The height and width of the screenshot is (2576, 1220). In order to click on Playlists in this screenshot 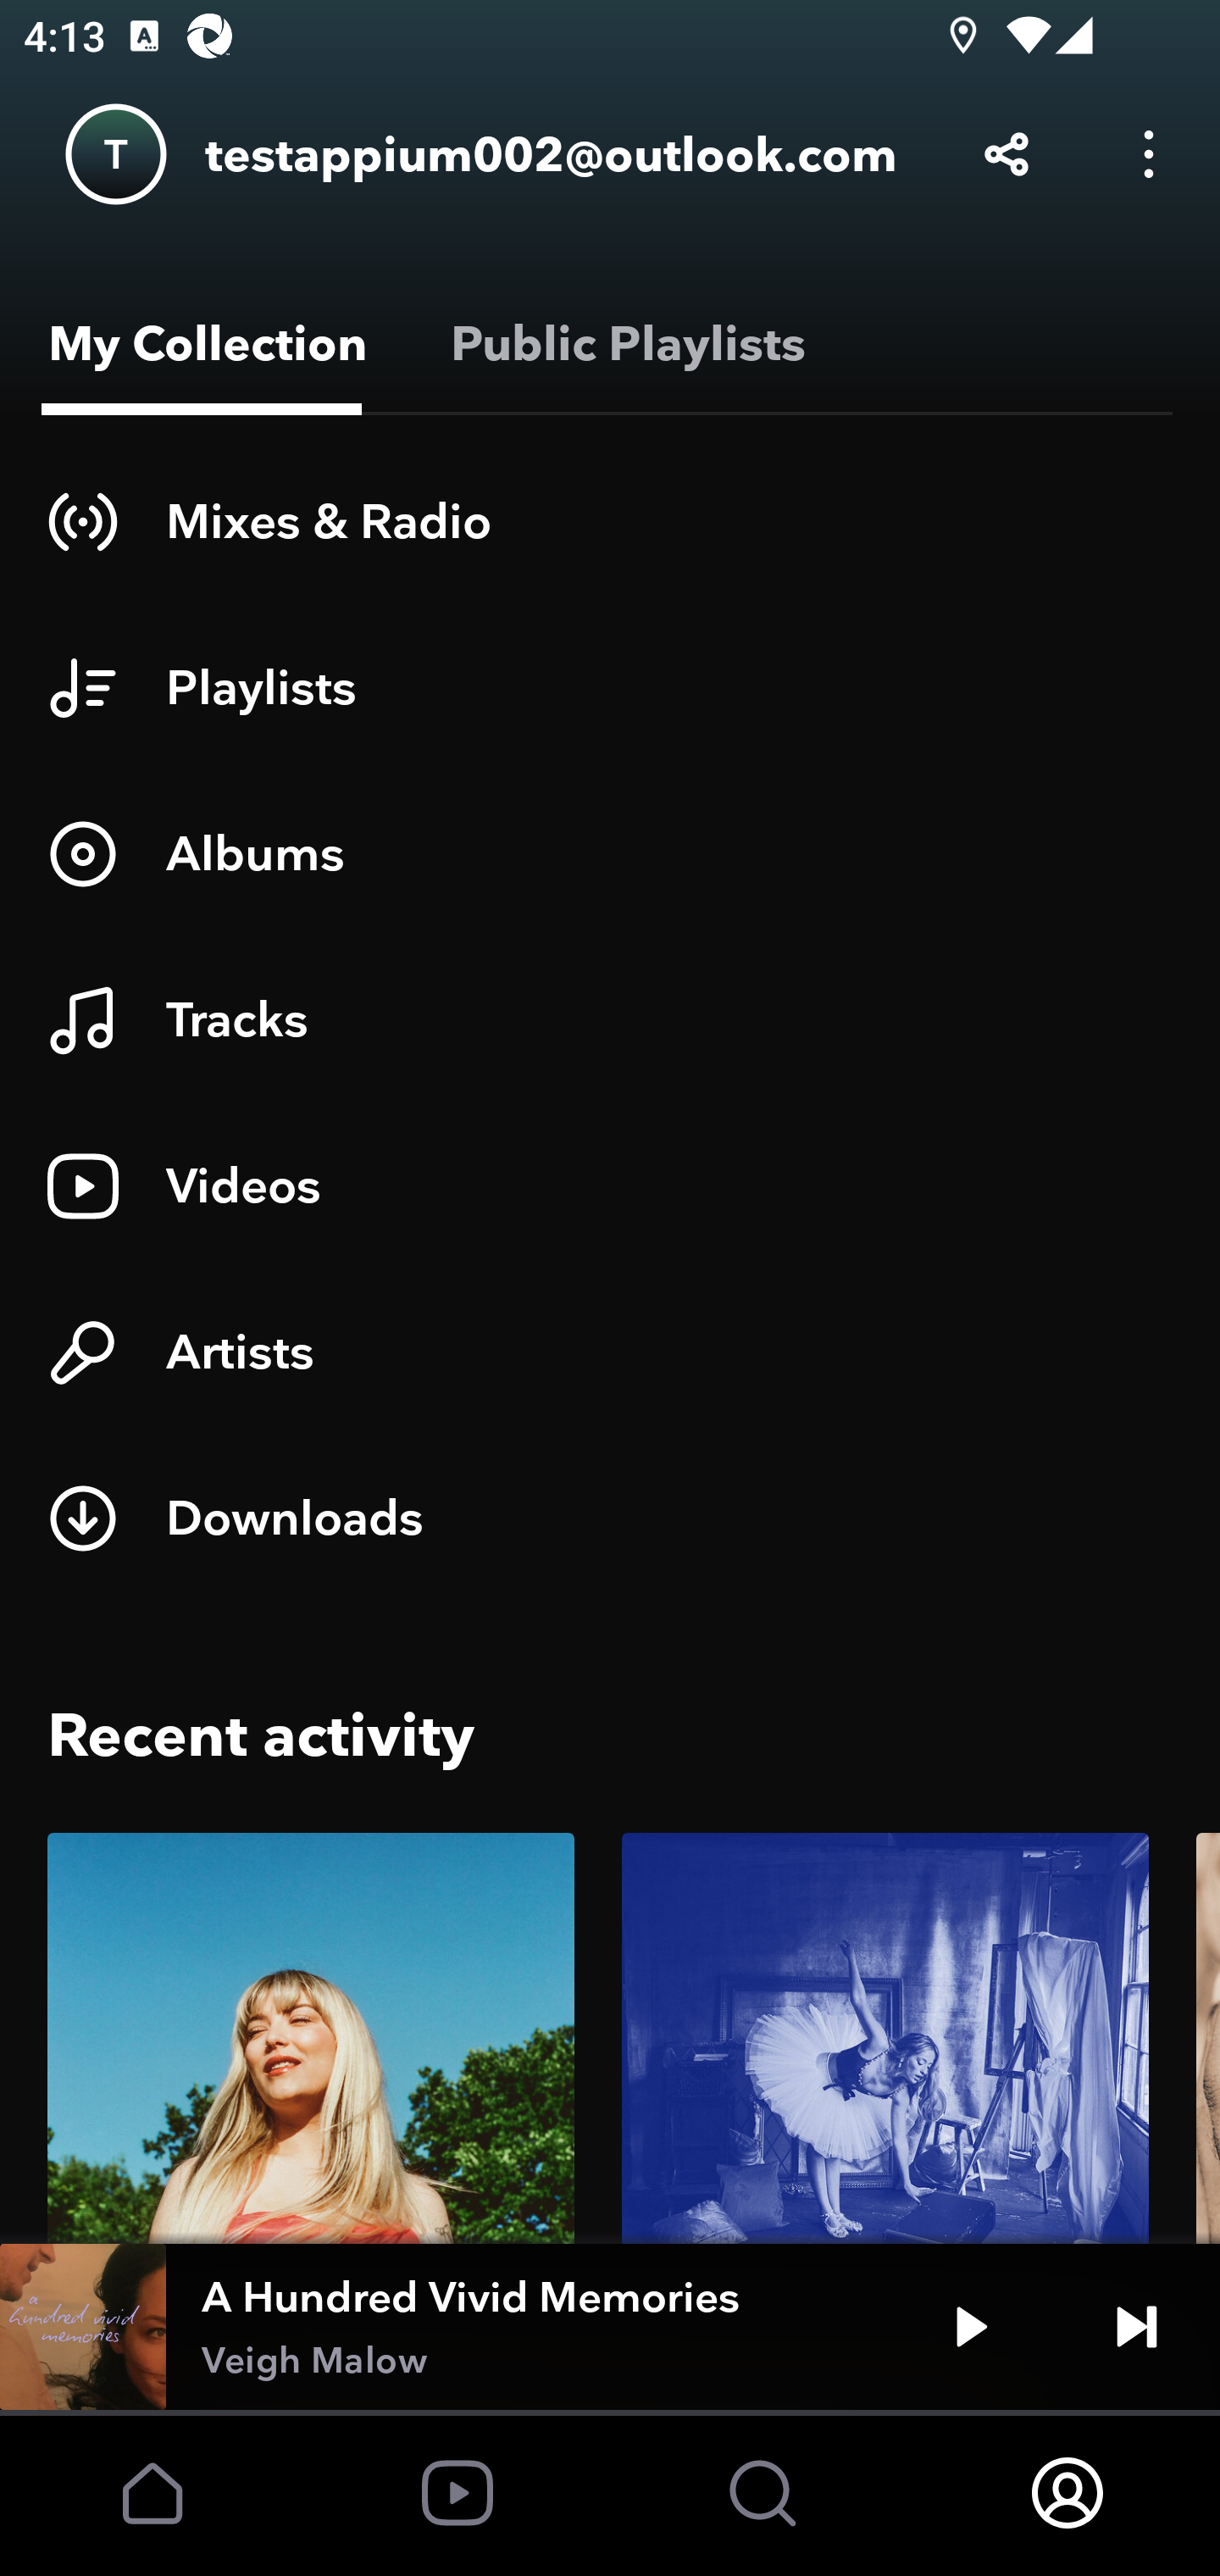, I will do `click(610, 687)`.